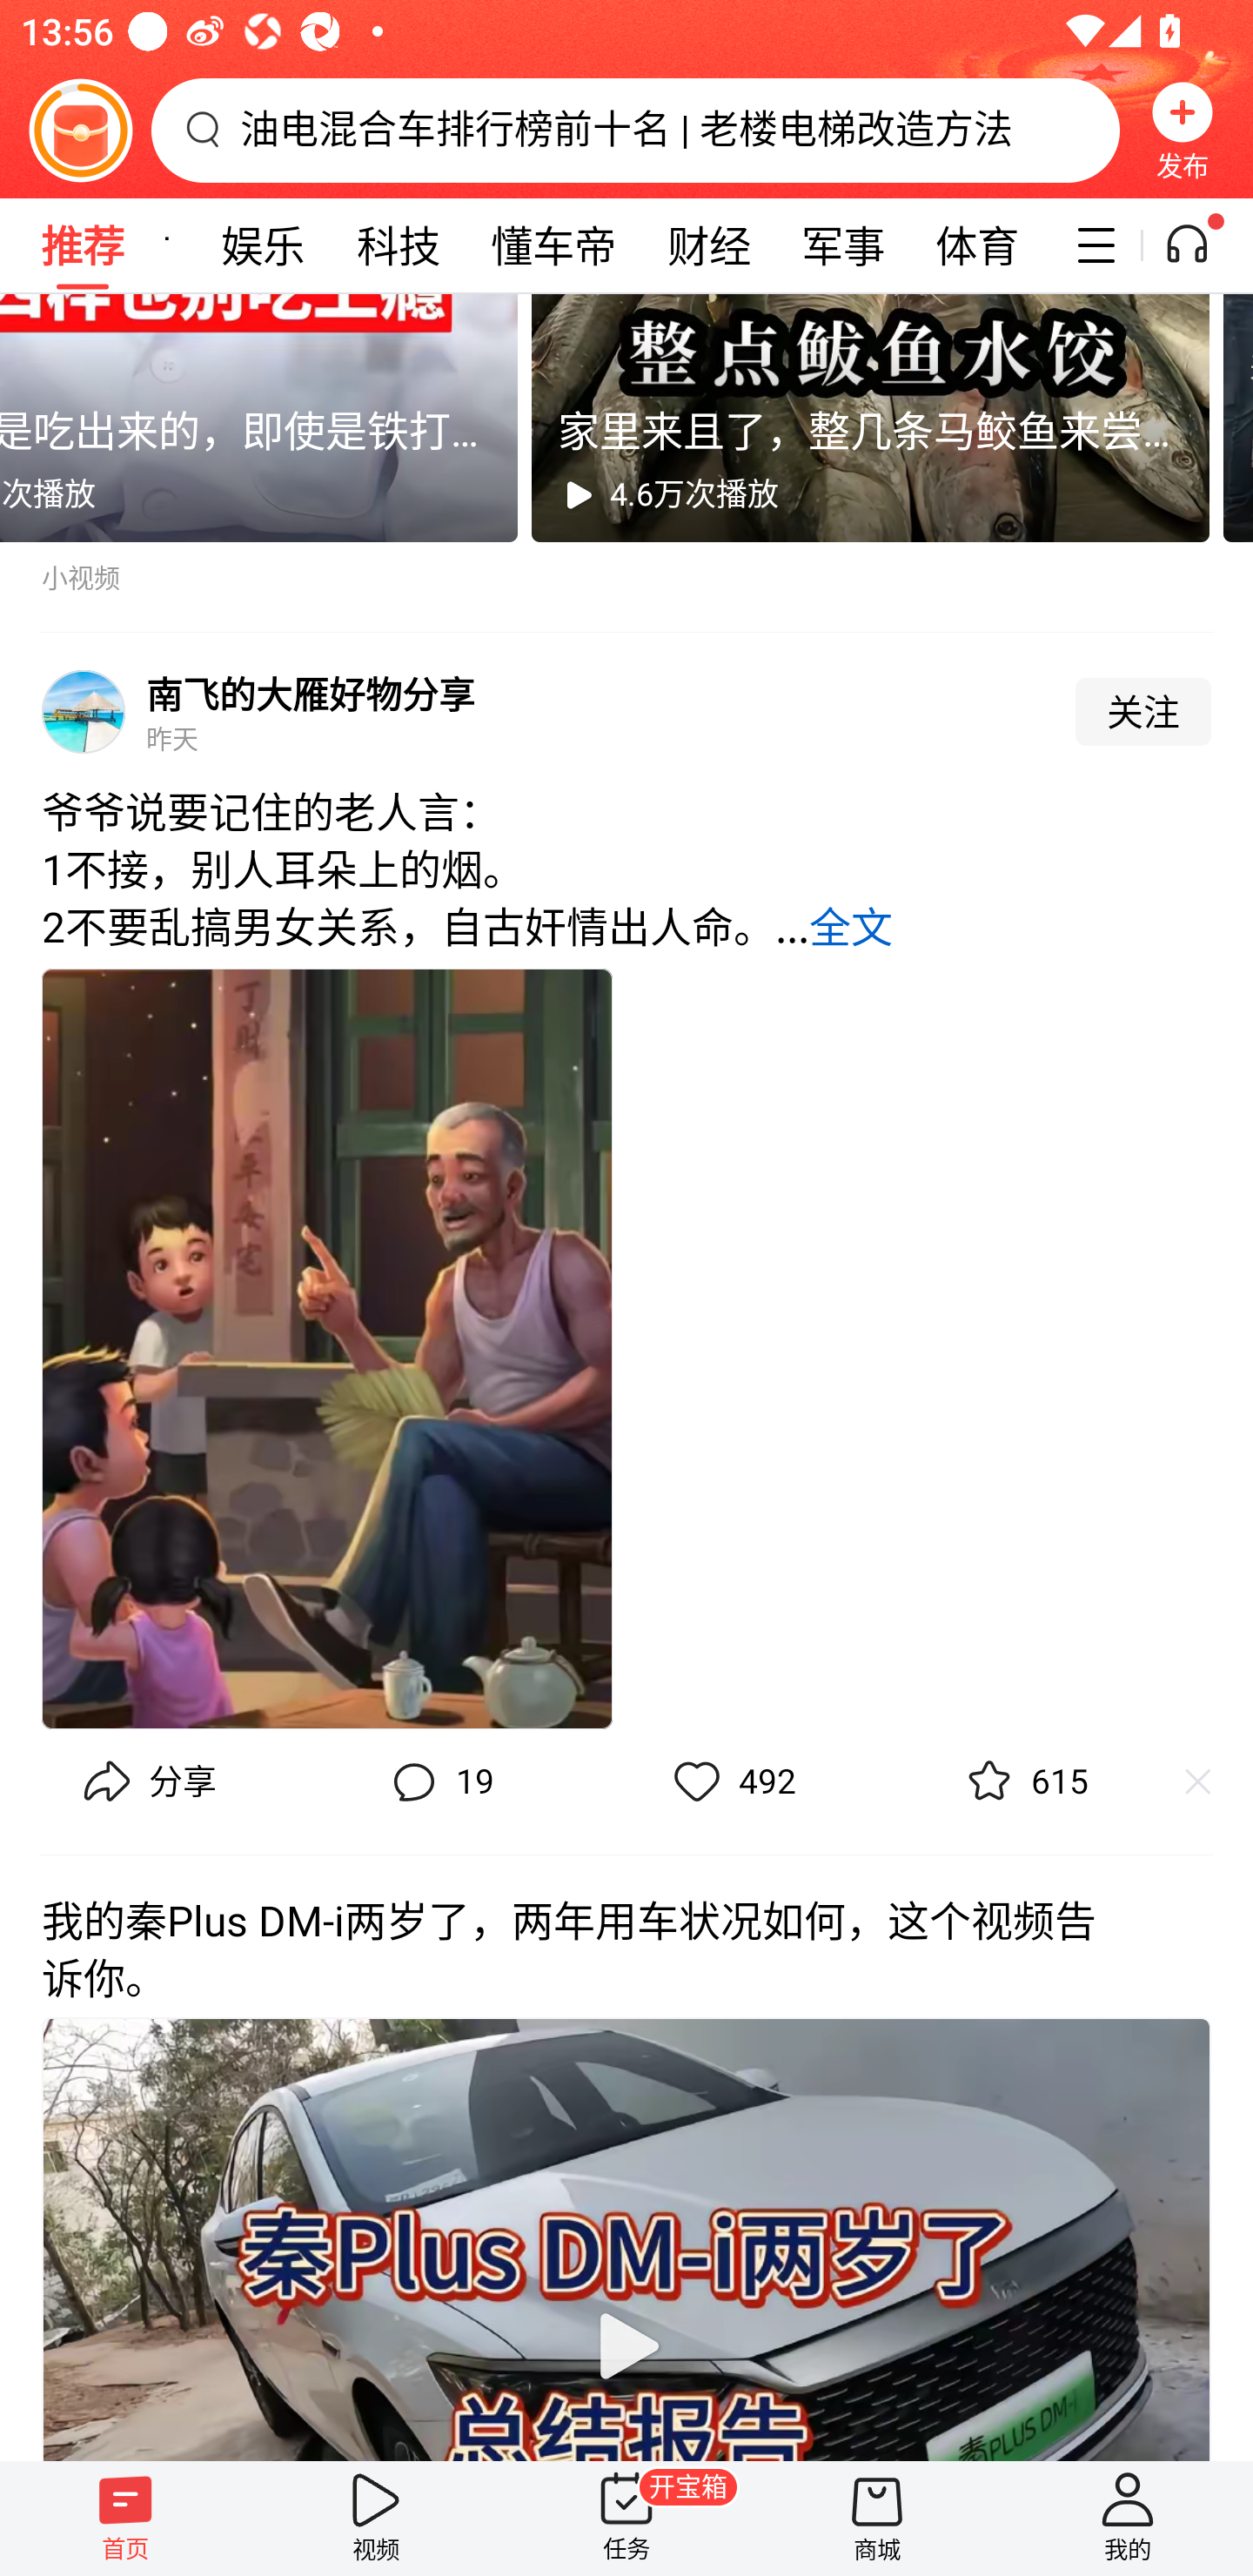 The width and height of the screenshot is (1253, 2576). Describe the element at coordinates (1183, 130) in the screenshot. I see `发布 发布，按钮` at that location.